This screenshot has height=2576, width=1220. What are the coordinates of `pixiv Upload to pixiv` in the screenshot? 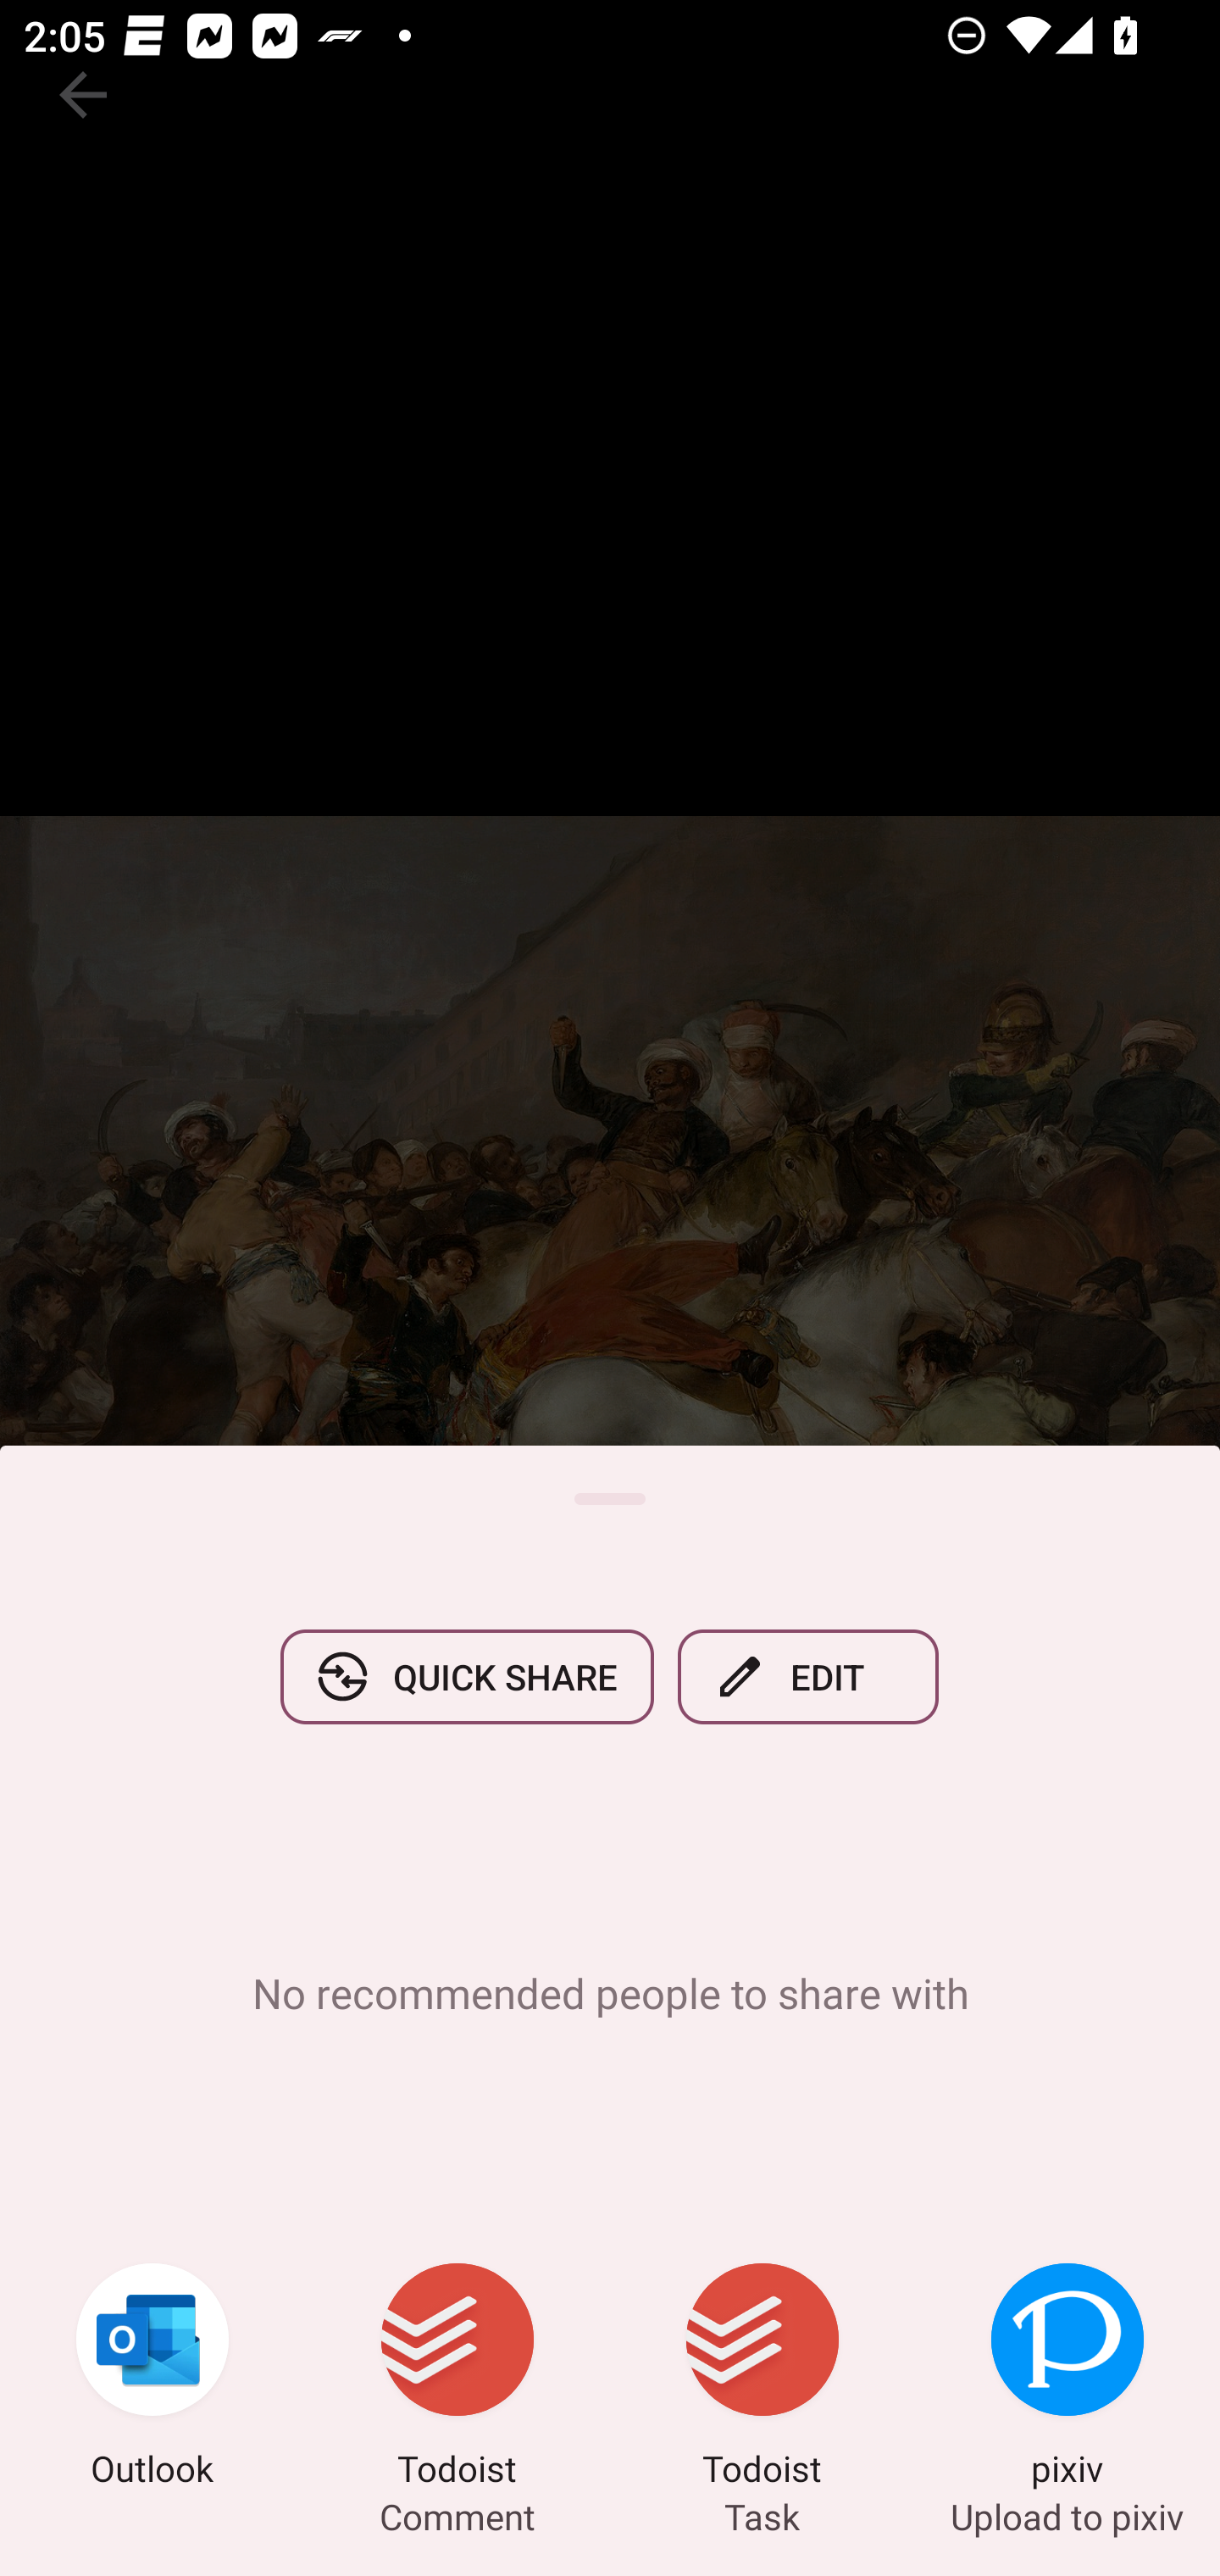 It's located at (1067, 2379).